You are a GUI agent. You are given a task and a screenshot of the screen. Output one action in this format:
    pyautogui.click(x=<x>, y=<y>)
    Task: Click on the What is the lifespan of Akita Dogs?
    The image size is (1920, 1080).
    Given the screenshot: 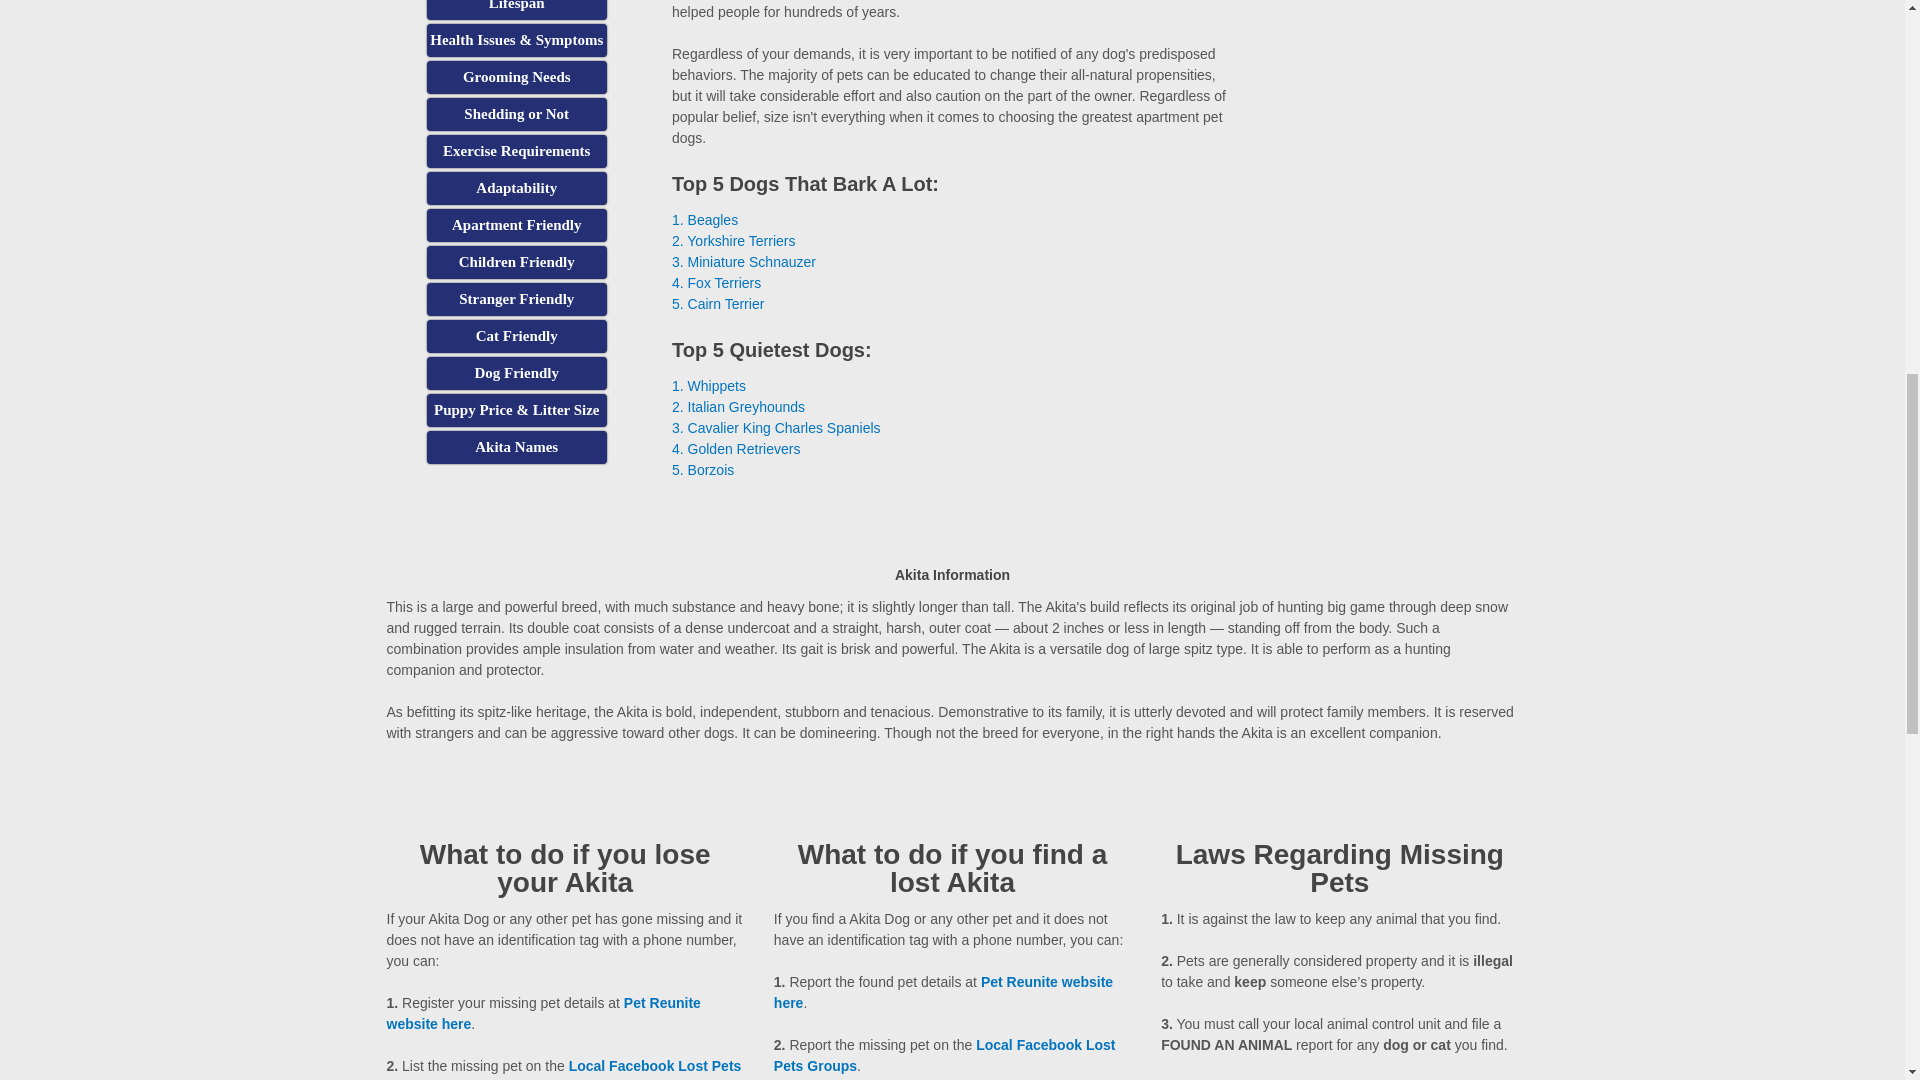 What is the action you would take?
    pyautogui.click(x=516, y=10)
    